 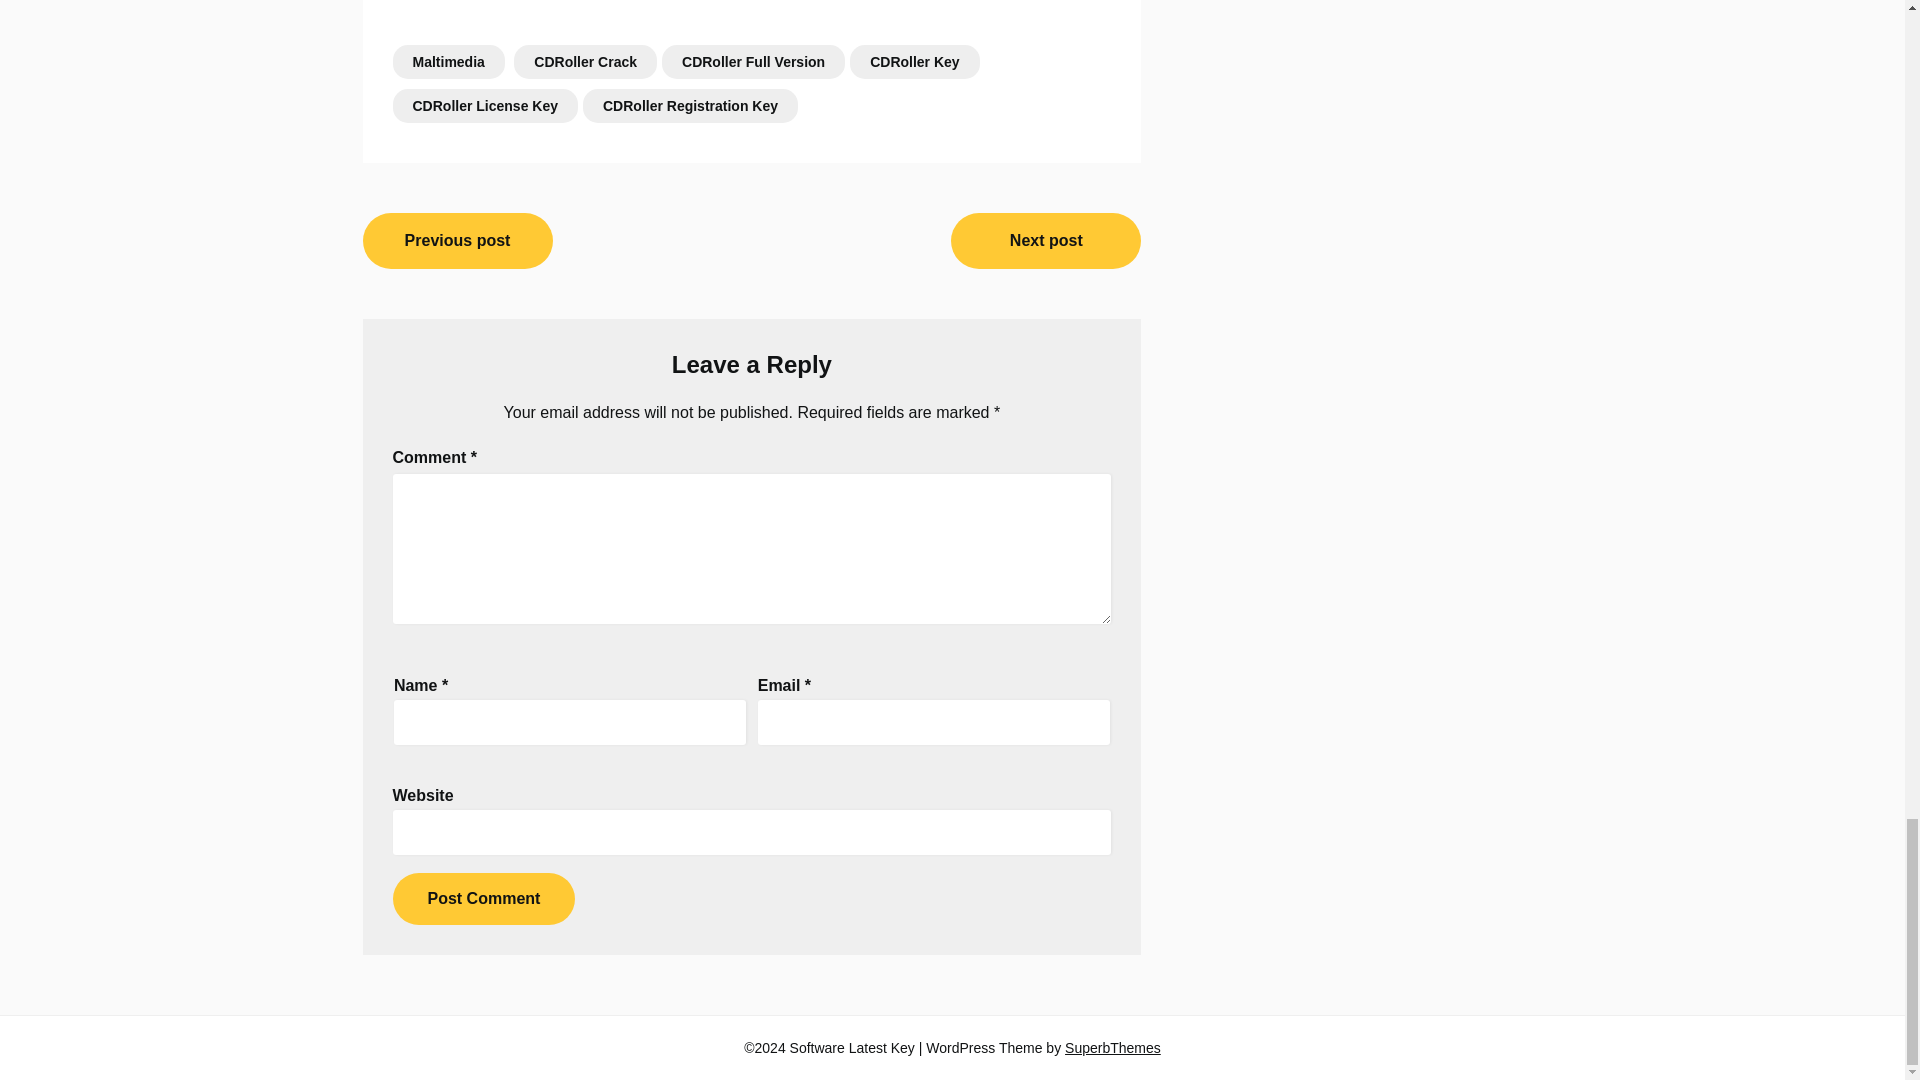 I want to click on CDRoller License Key, so click(x=484, y=106).